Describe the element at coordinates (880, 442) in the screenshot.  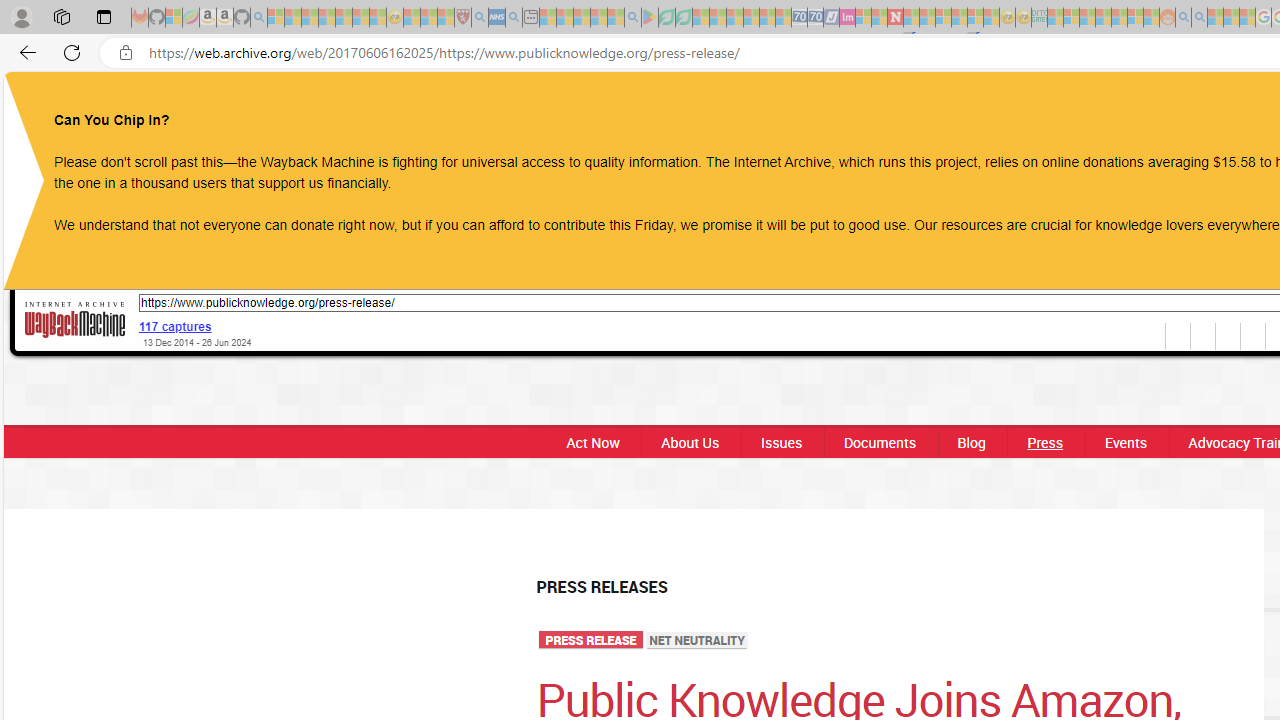
I see `Documents` at that location.